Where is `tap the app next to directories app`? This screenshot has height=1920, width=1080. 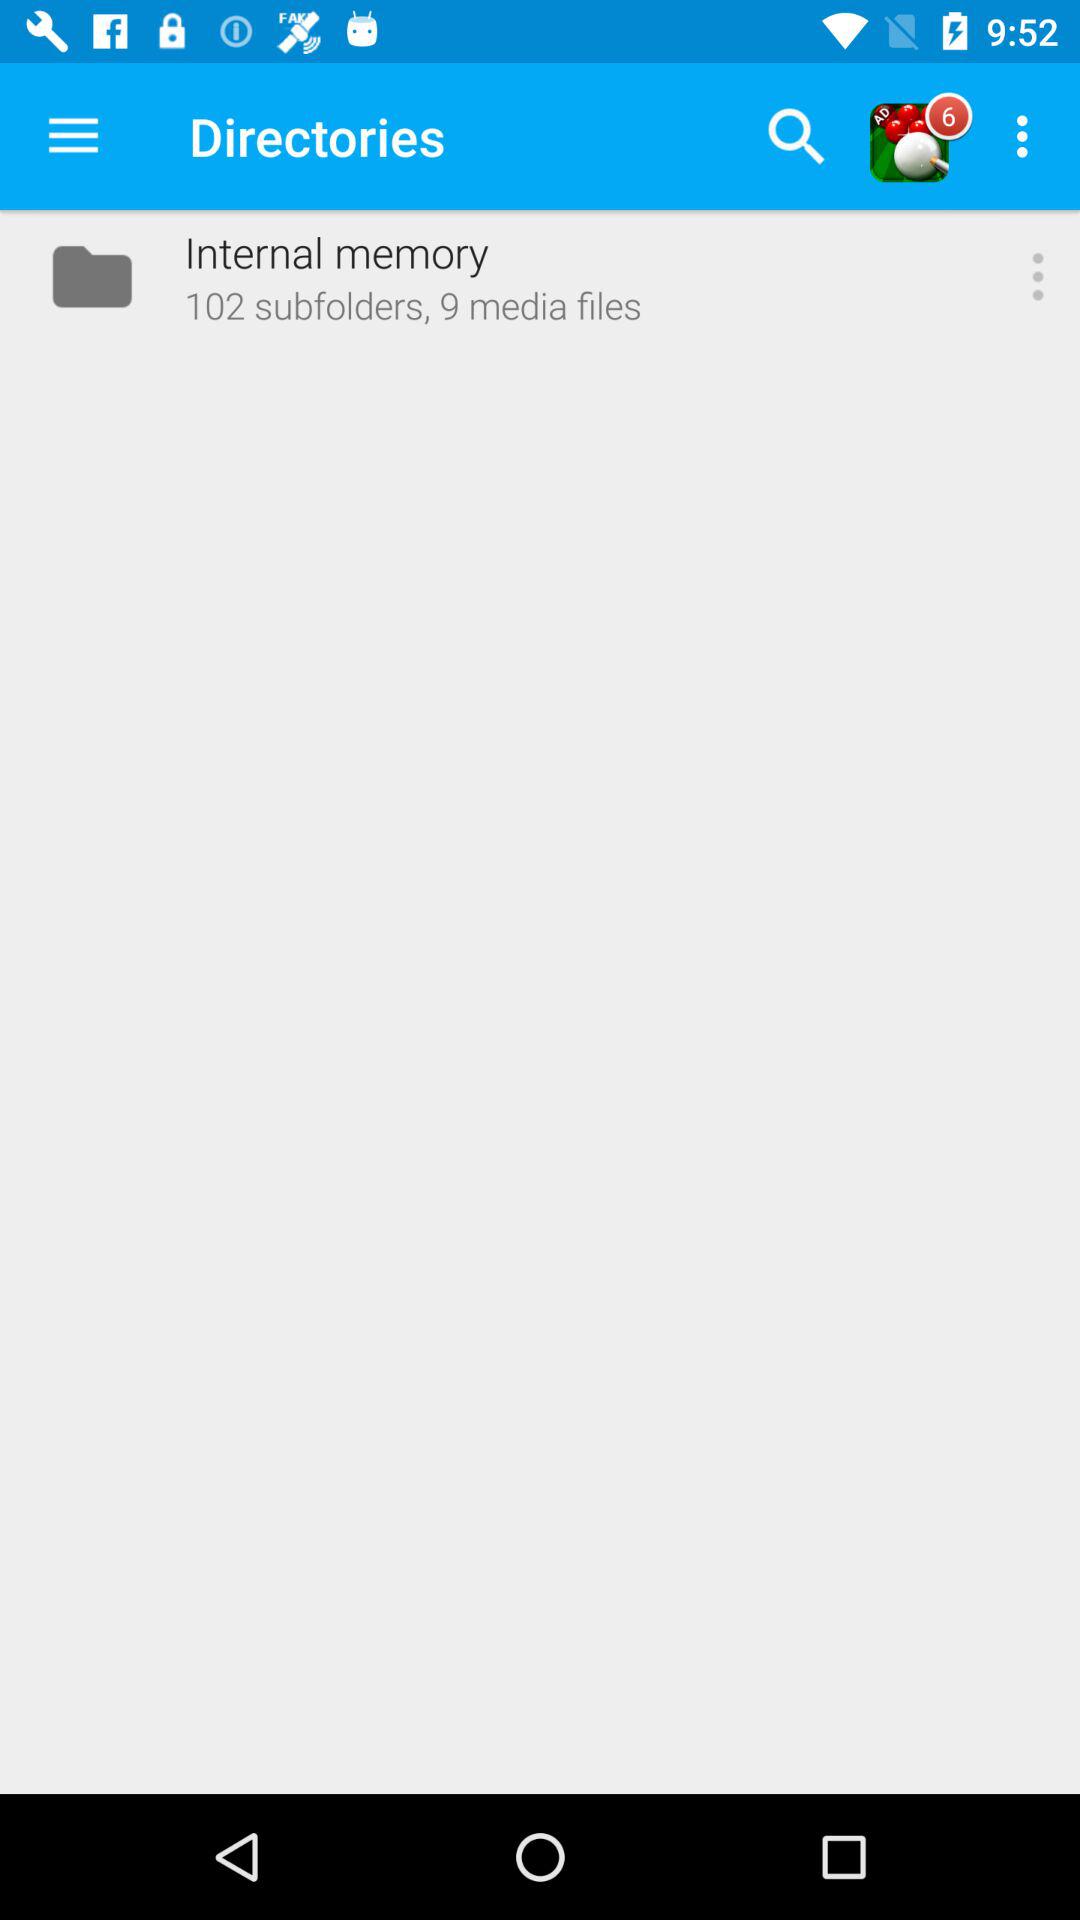 tap the app next to directories app is located at coordinates (796, 136).